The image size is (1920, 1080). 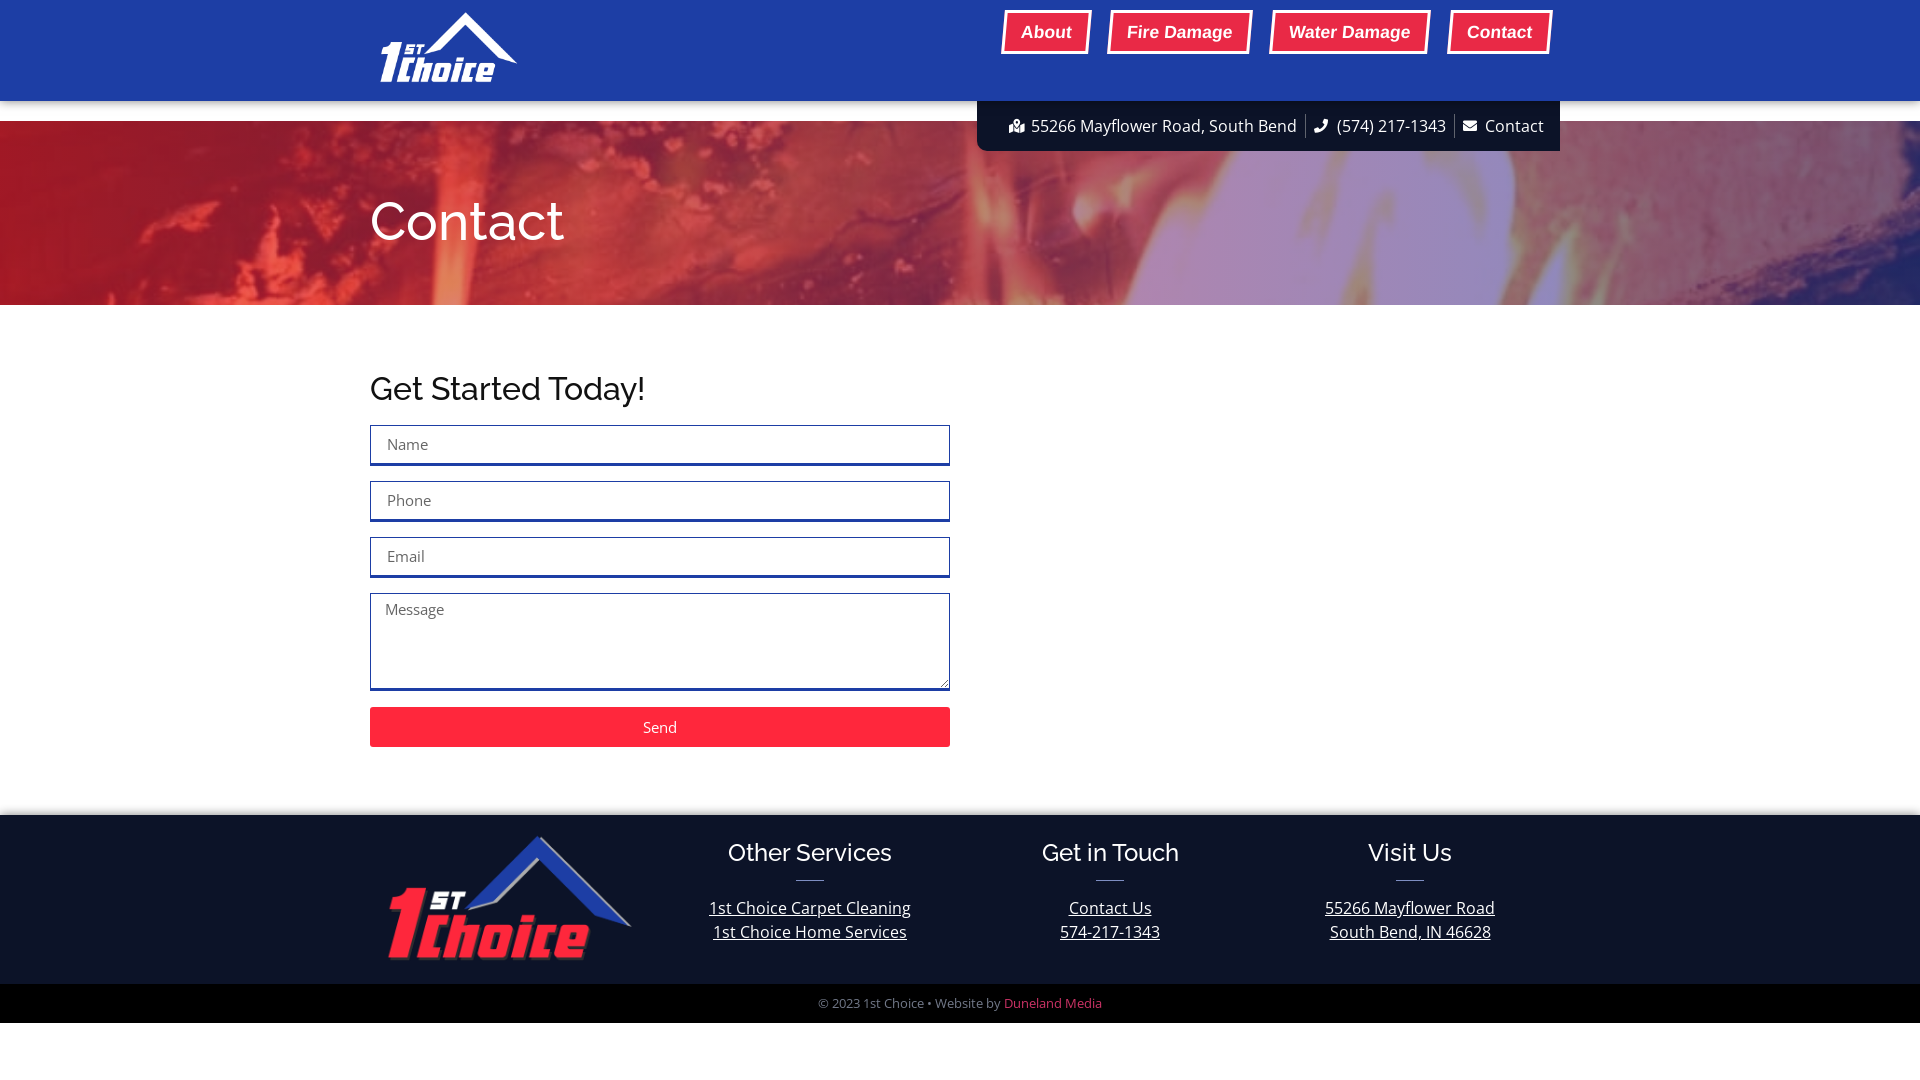 What do you see at coordinates (1348, 32) in the screenshot?
I see `Water Damage` at bounding box center [1348, 32].